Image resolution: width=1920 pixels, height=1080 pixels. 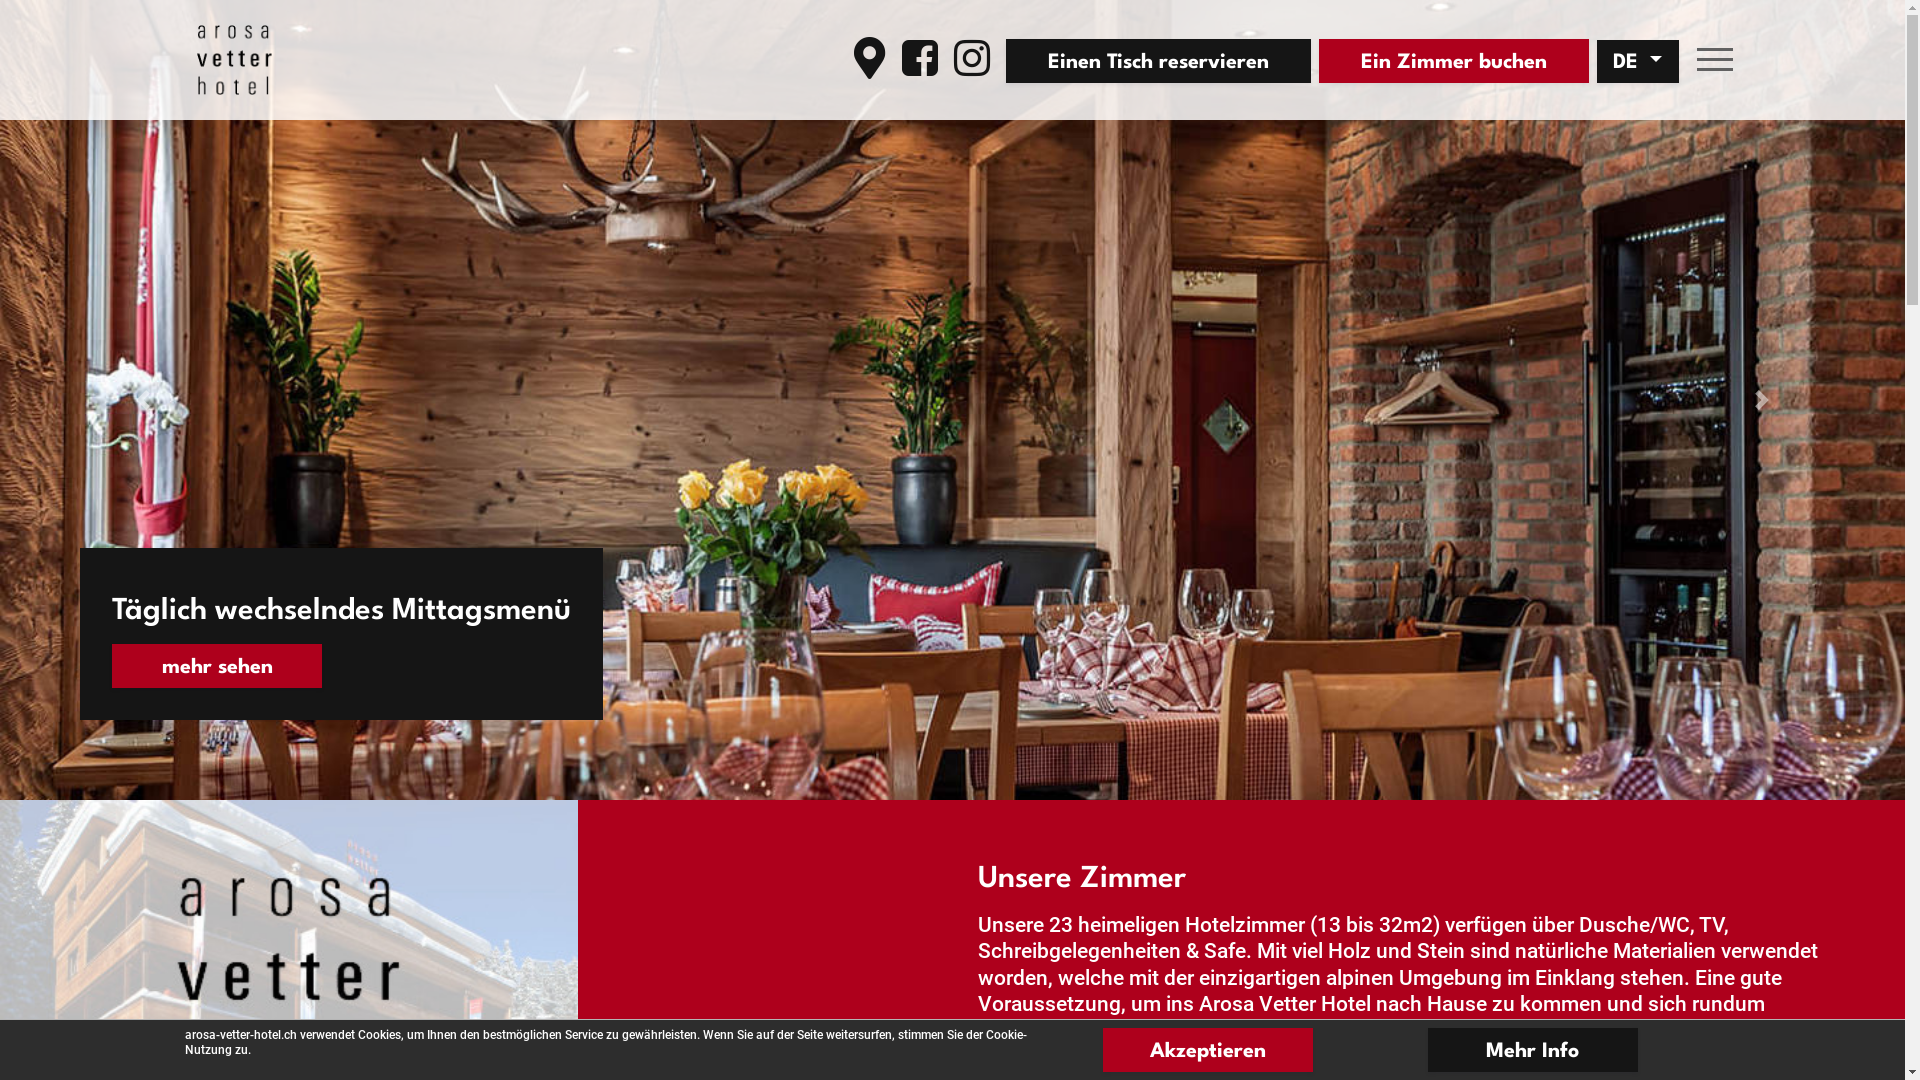 What do you see at coordinates (143, 400) in the screenshot?
I see `*Previous*` at bounding box center [143, 400].